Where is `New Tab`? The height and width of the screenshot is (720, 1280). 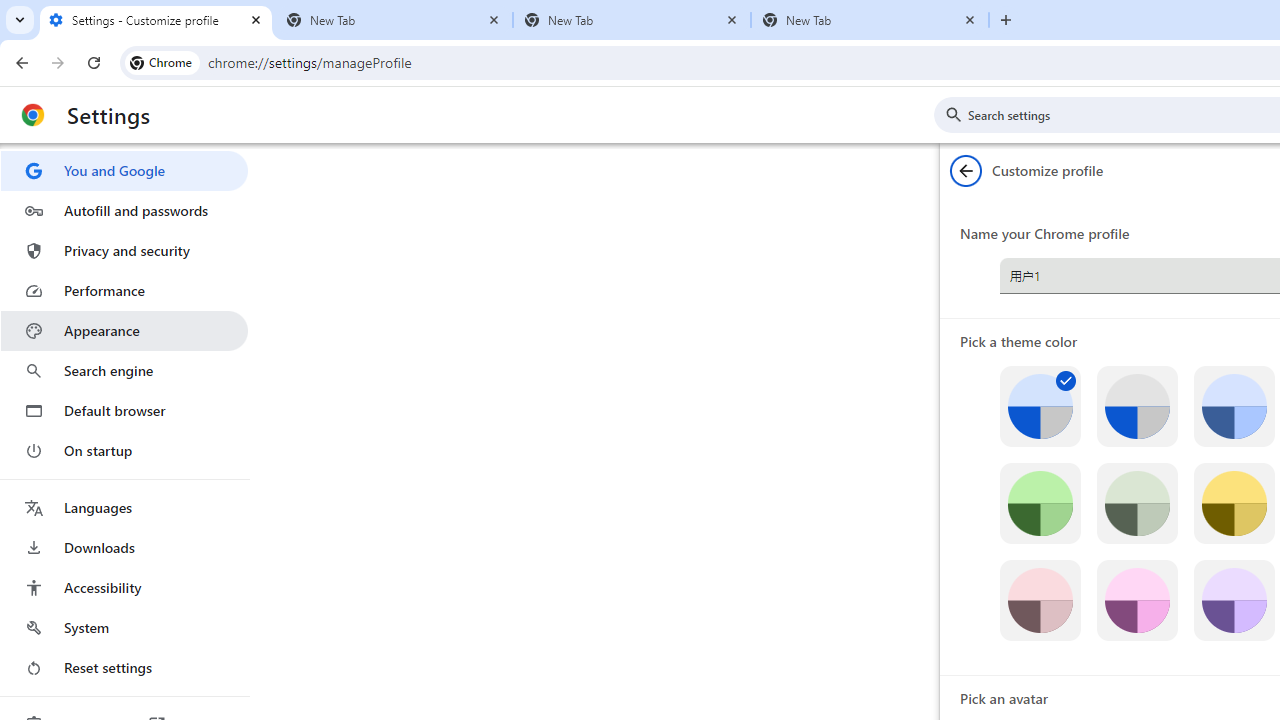
New Tab is located at coordinates (870, 20).